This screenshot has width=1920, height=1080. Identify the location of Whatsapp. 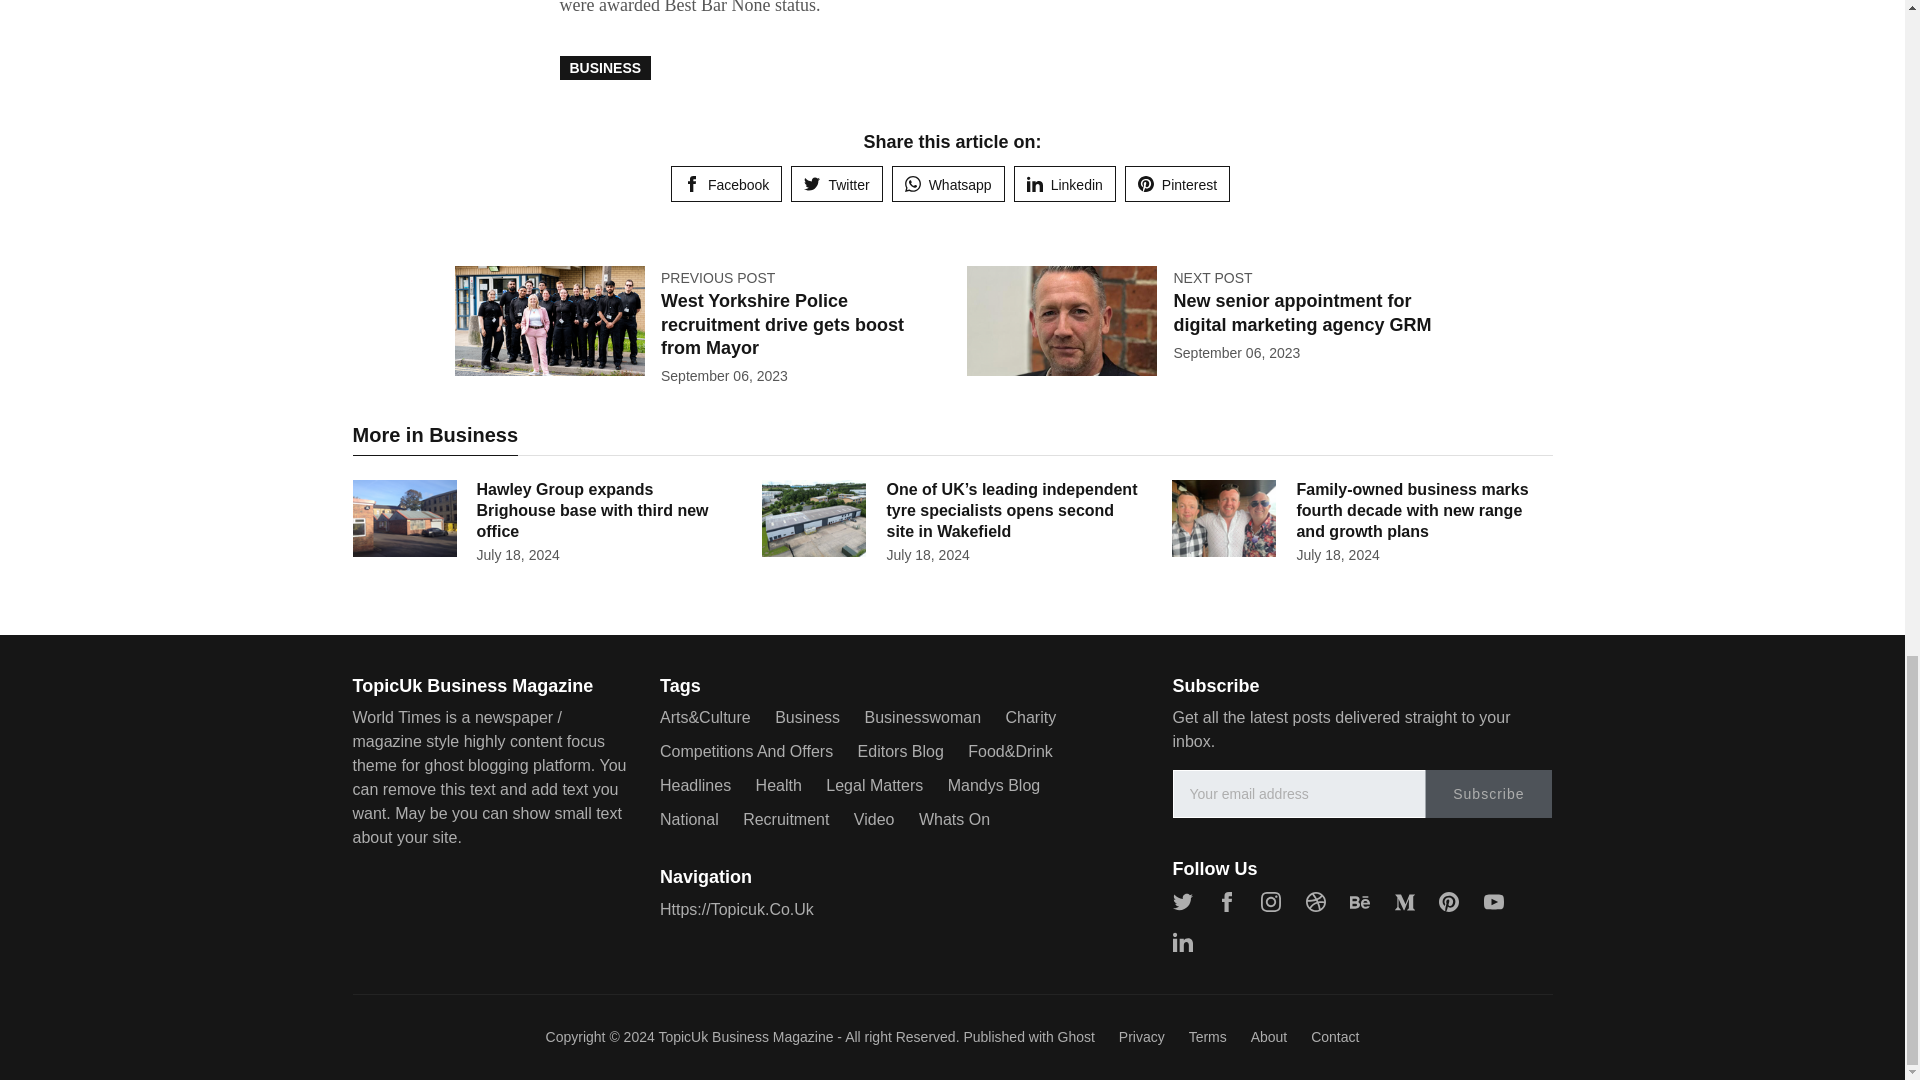
(948, 184).